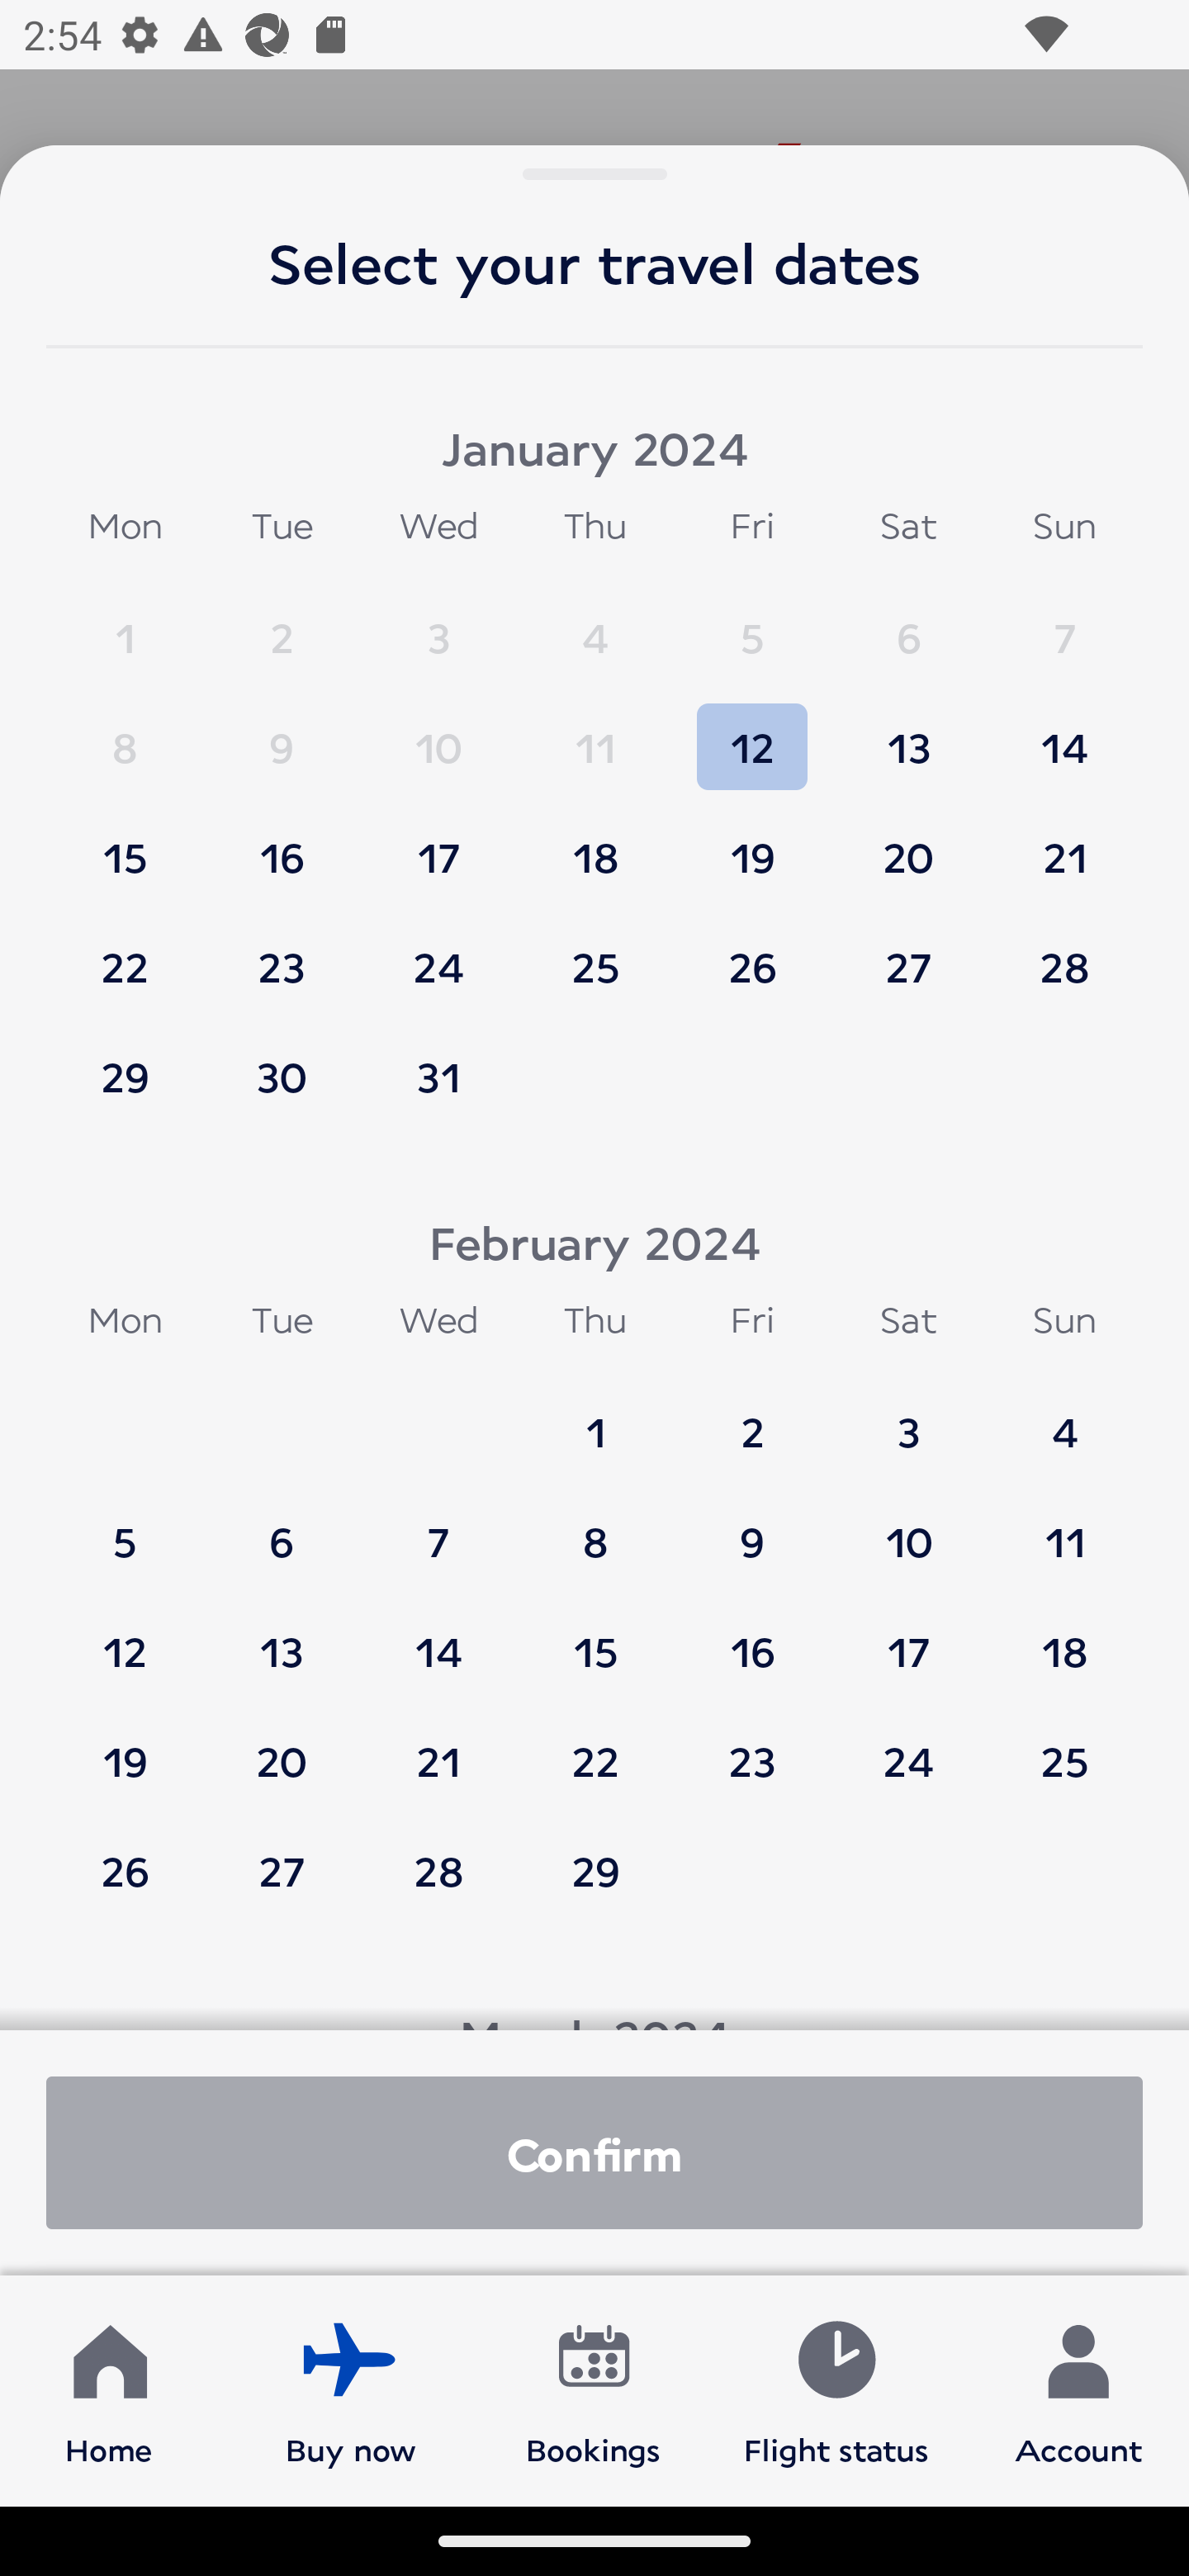 Image resolution: width=1189 pixels, height=2576 pixels. What do you see at coordinates (125, 1745) in the screenshot?
I see `19` at bounding box center [125, 1745].